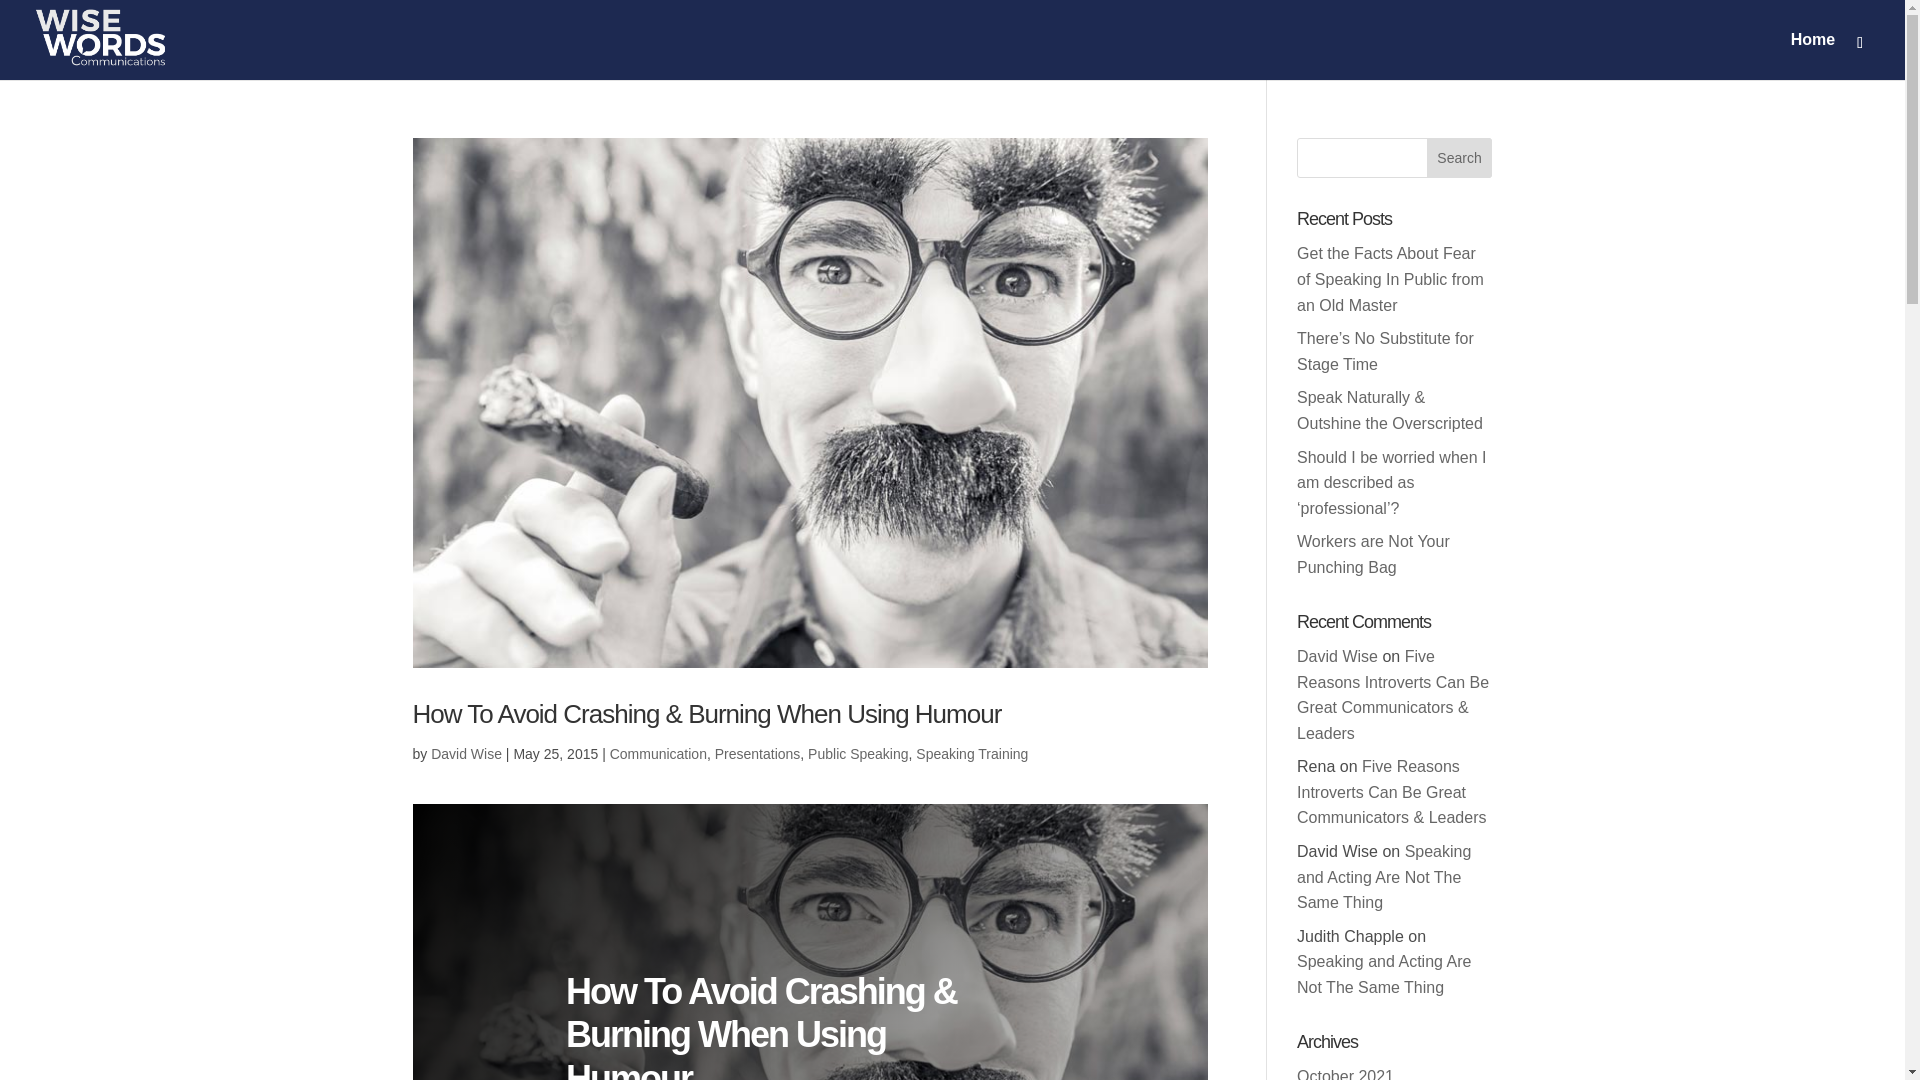 The image size is (1920, 1080). What do you see at coordinates (1384, 877) in the screenshot?
I see `Speaking and Acting Are Not The Same Thing` at bounding box center [1384, 877].